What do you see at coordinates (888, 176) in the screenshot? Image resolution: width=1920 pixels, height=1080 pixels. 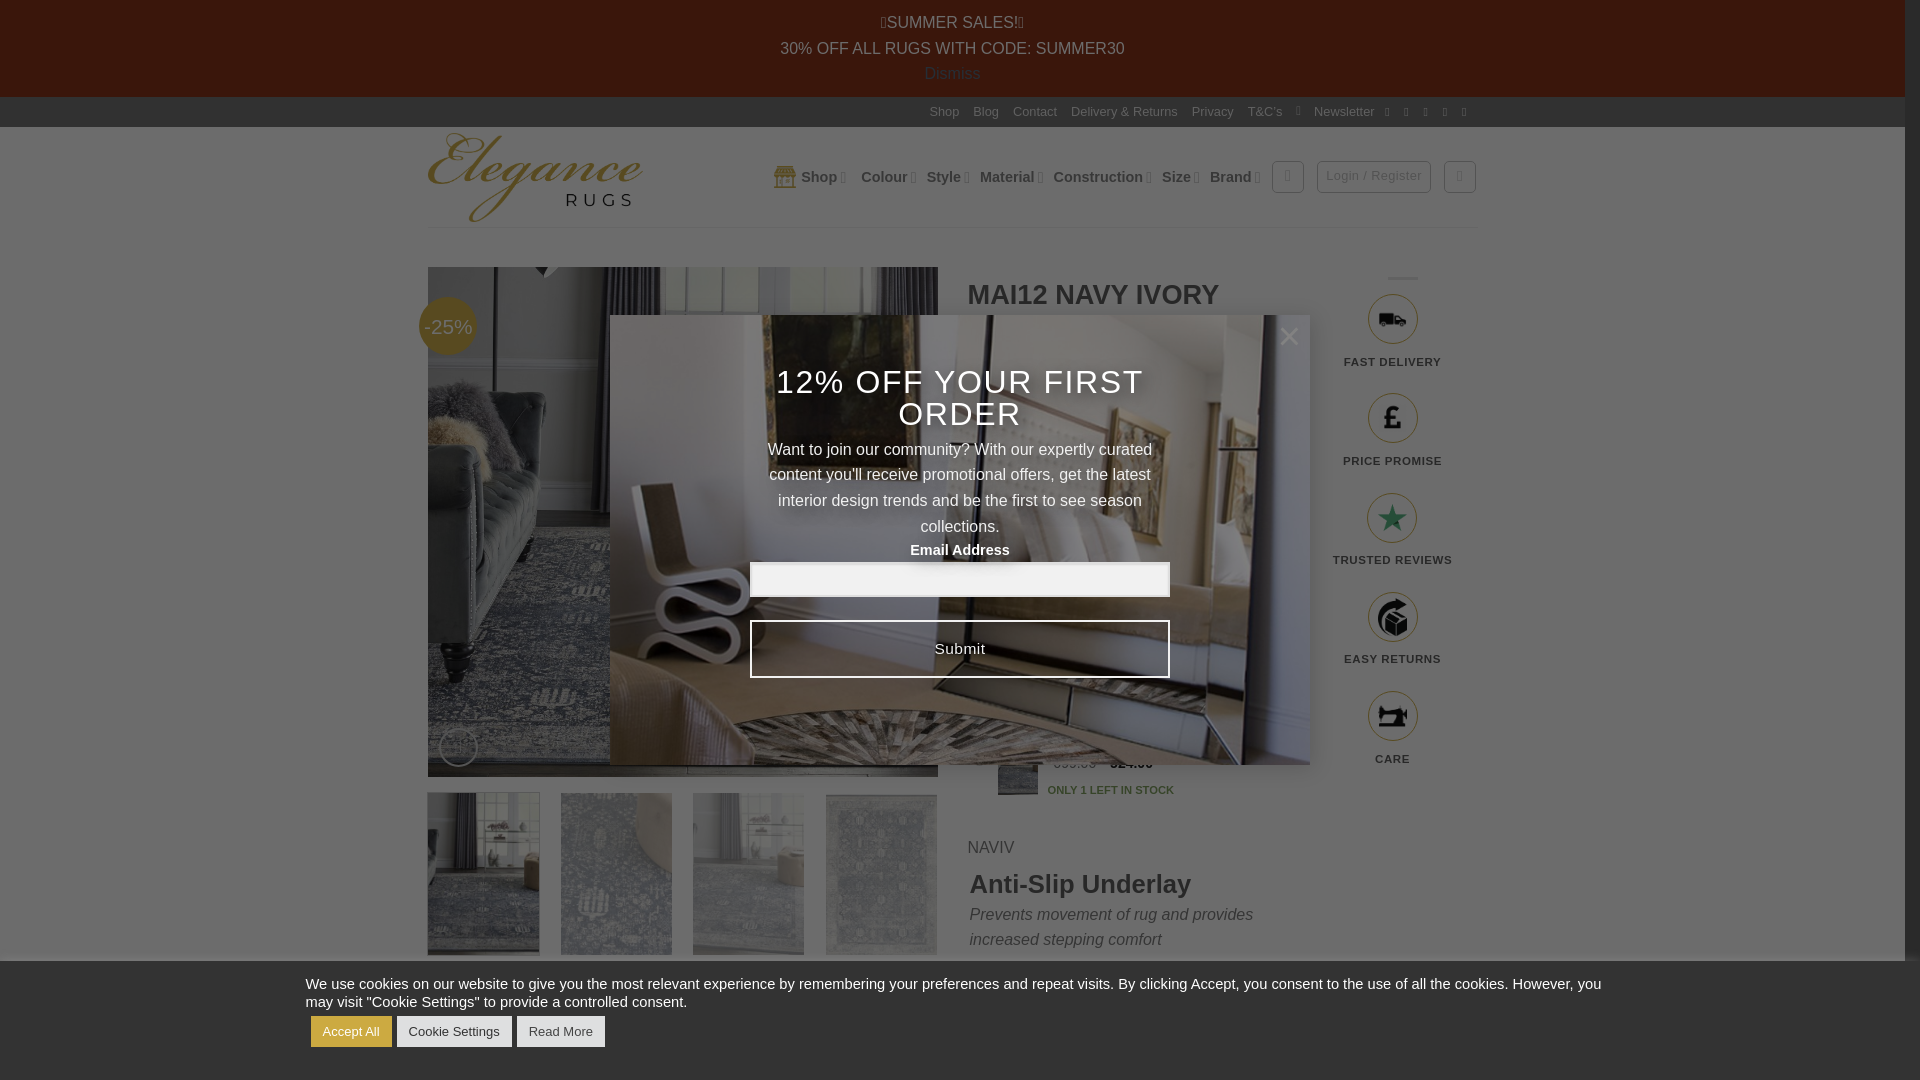 I see `Colour` at bounding box center [888, 176].